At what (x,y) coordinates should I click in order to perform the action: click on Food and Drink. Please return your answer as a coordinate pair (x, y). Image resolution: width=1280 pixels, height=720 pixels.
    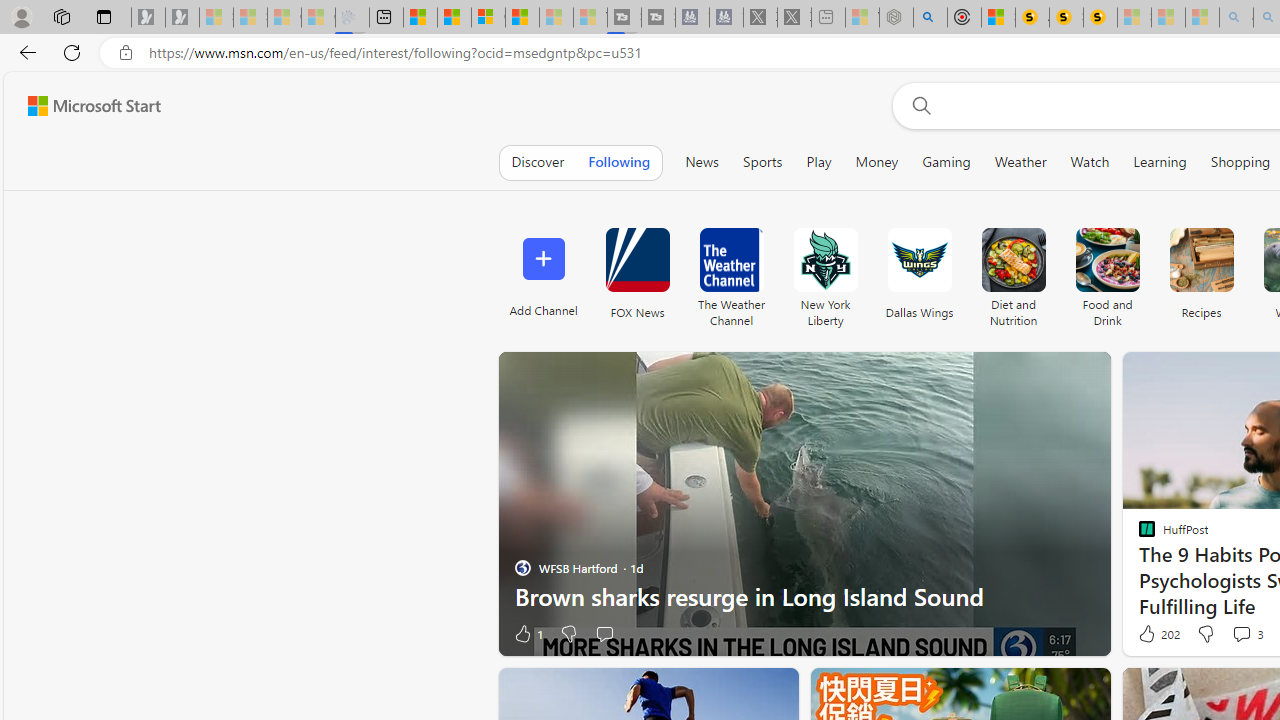
    Looking at the image, I should click on (1108, 260).